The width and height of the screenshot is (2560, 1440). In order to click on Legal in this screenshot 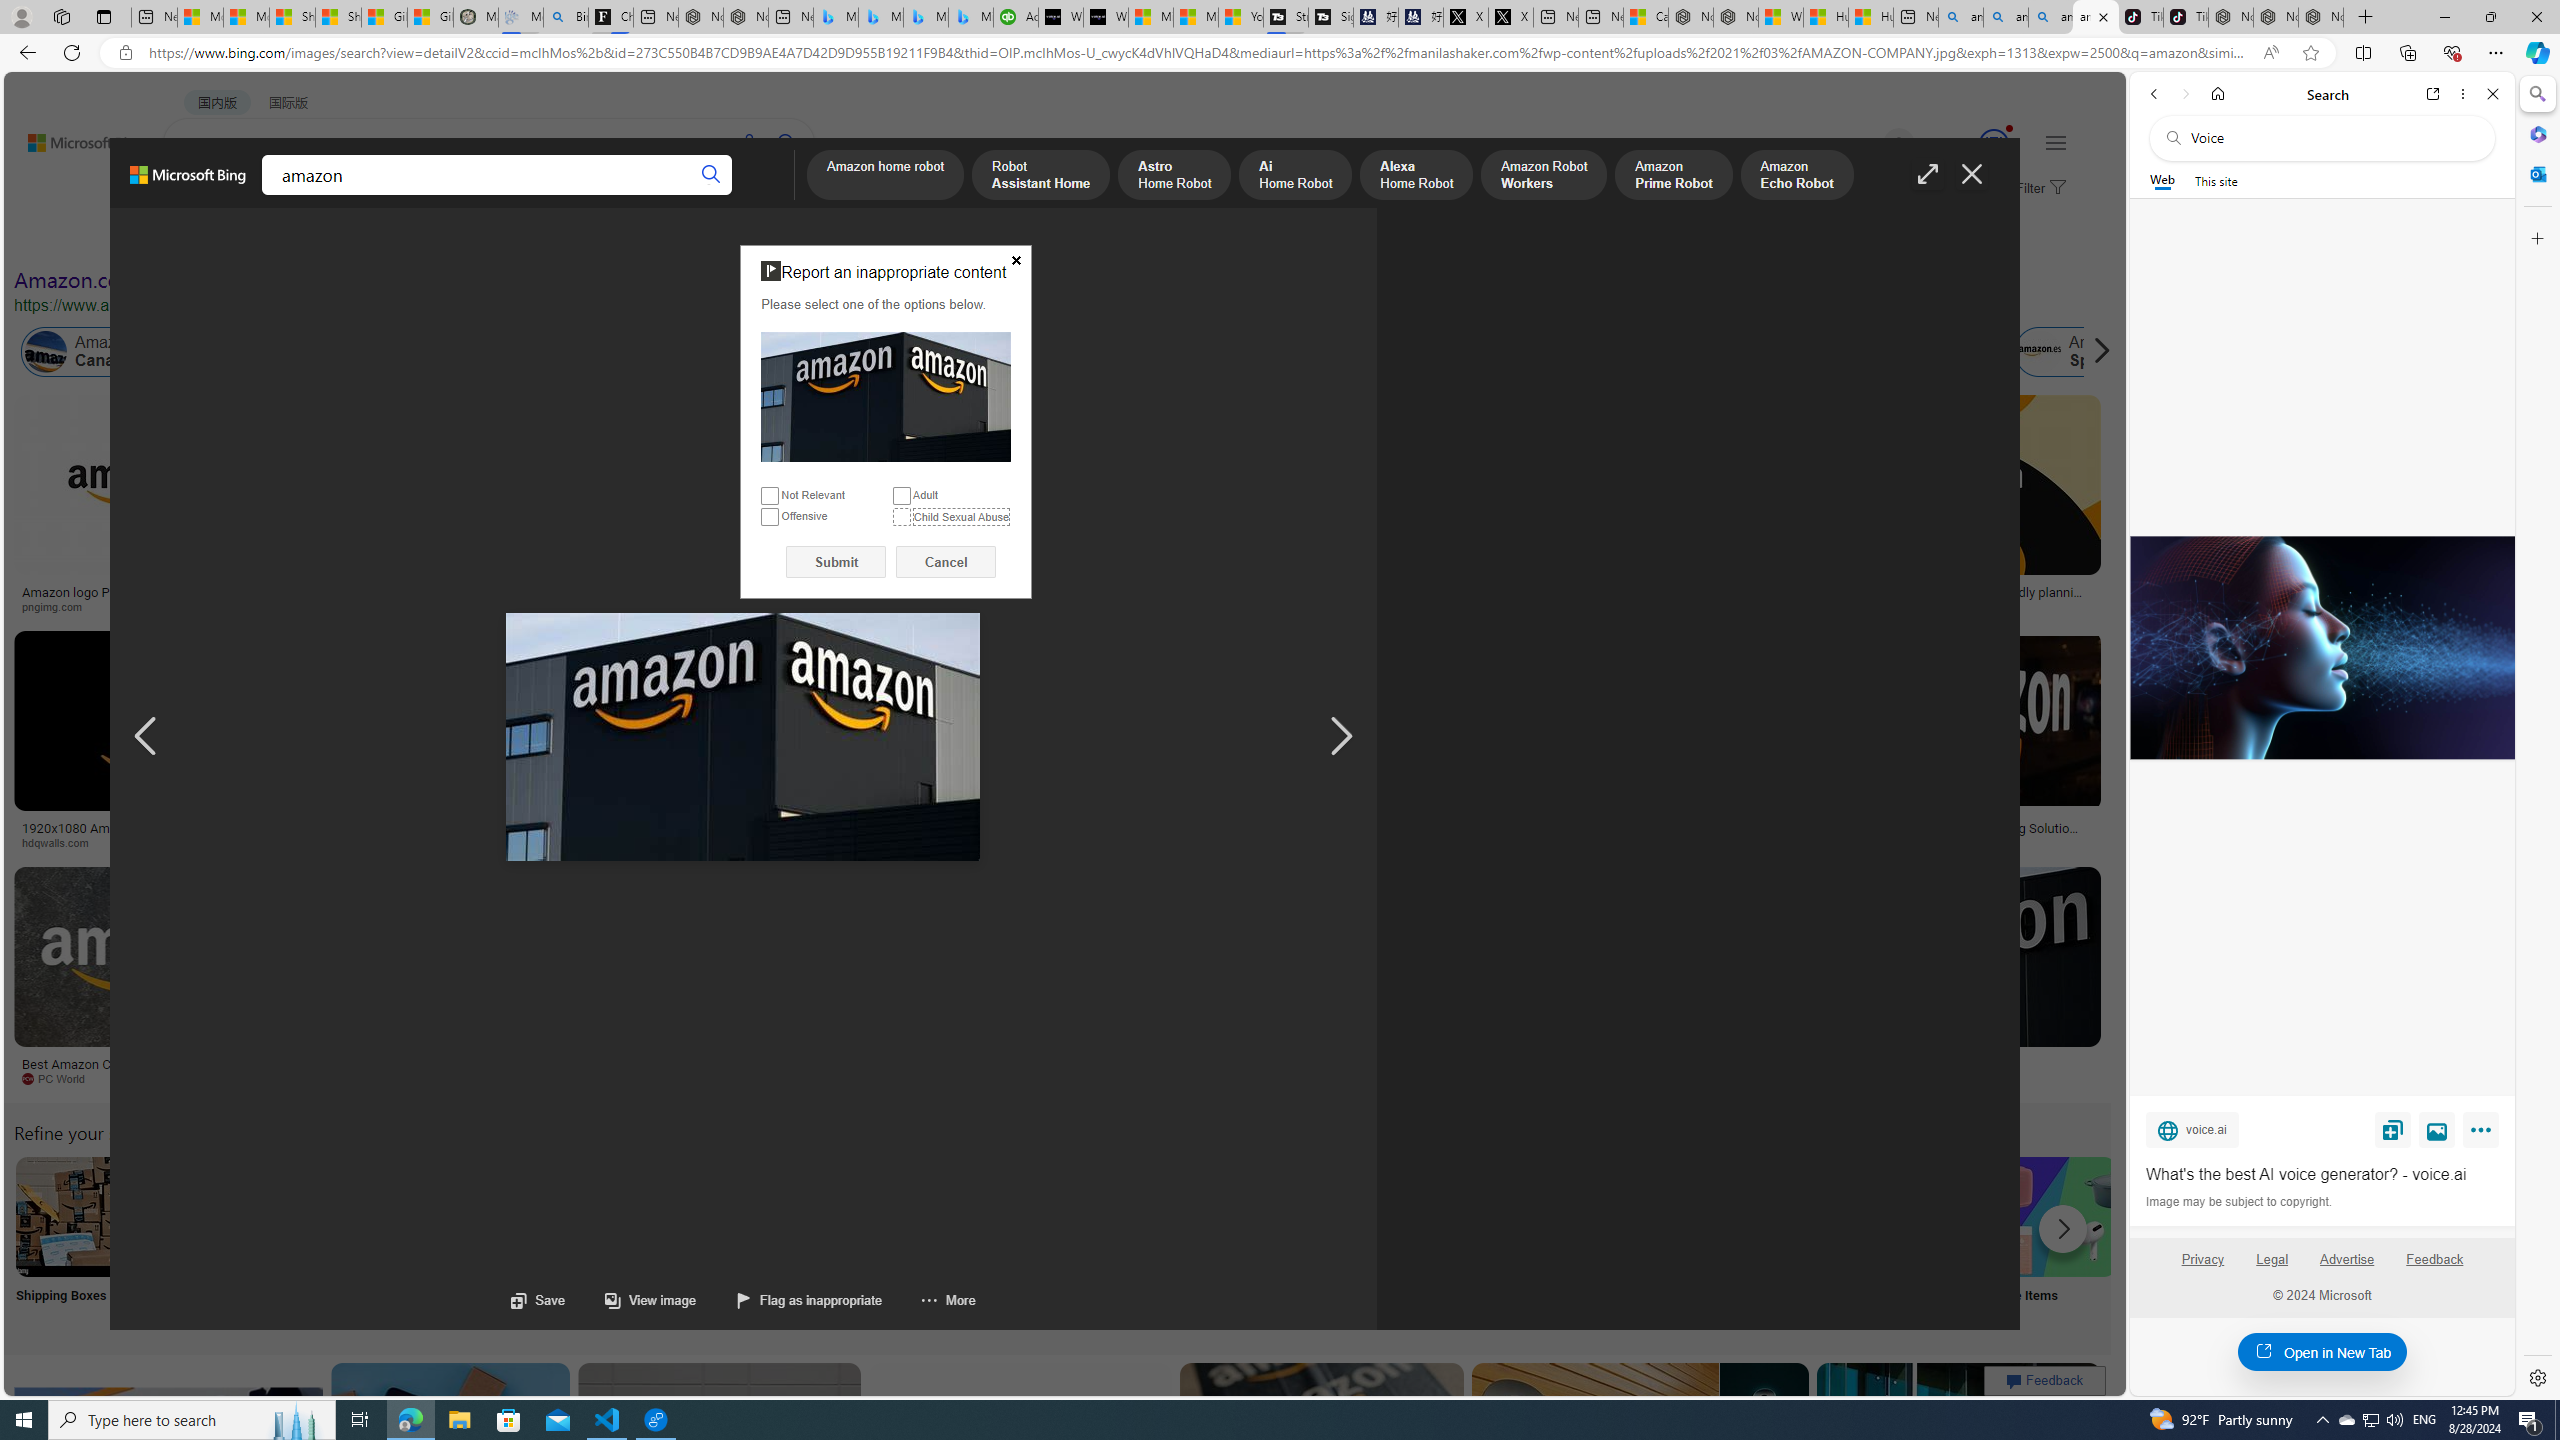, I will do `click(2272, 1259)`.